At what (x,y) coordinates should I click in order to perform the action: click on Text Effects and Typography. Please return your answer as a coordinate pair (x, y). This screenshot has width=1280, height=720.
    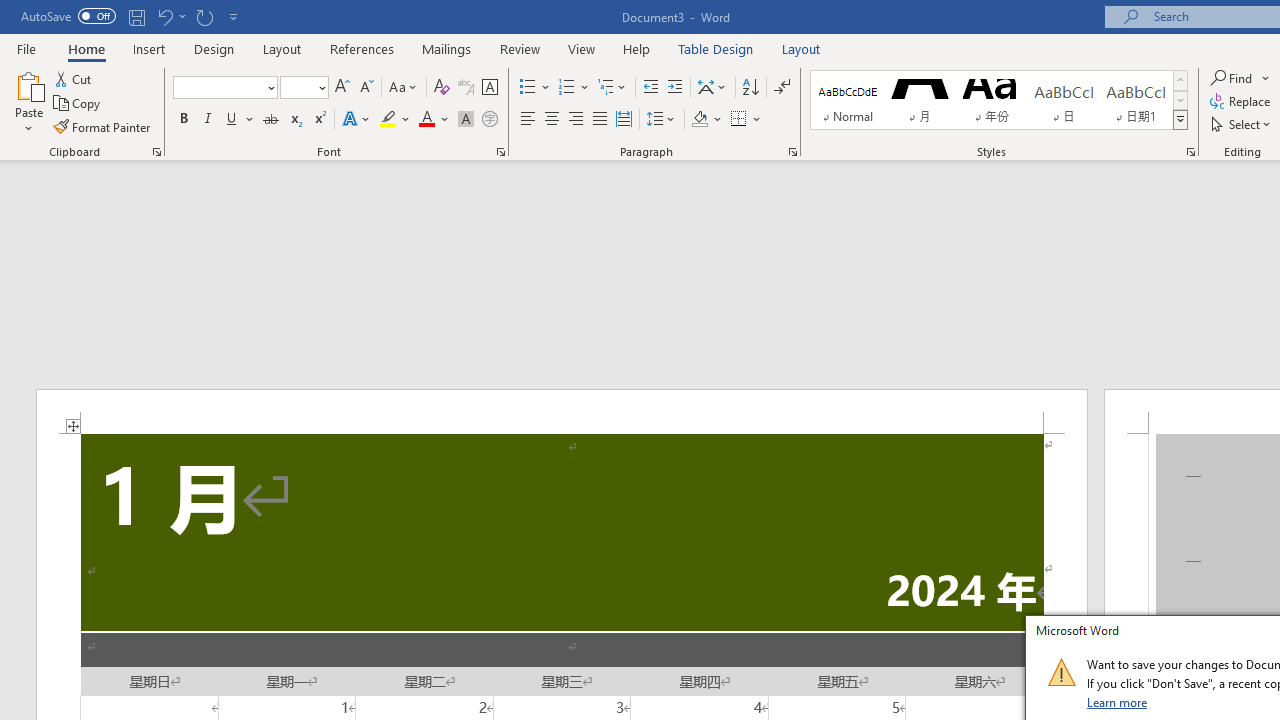
    Looking at the image, I should click on (357, 120).